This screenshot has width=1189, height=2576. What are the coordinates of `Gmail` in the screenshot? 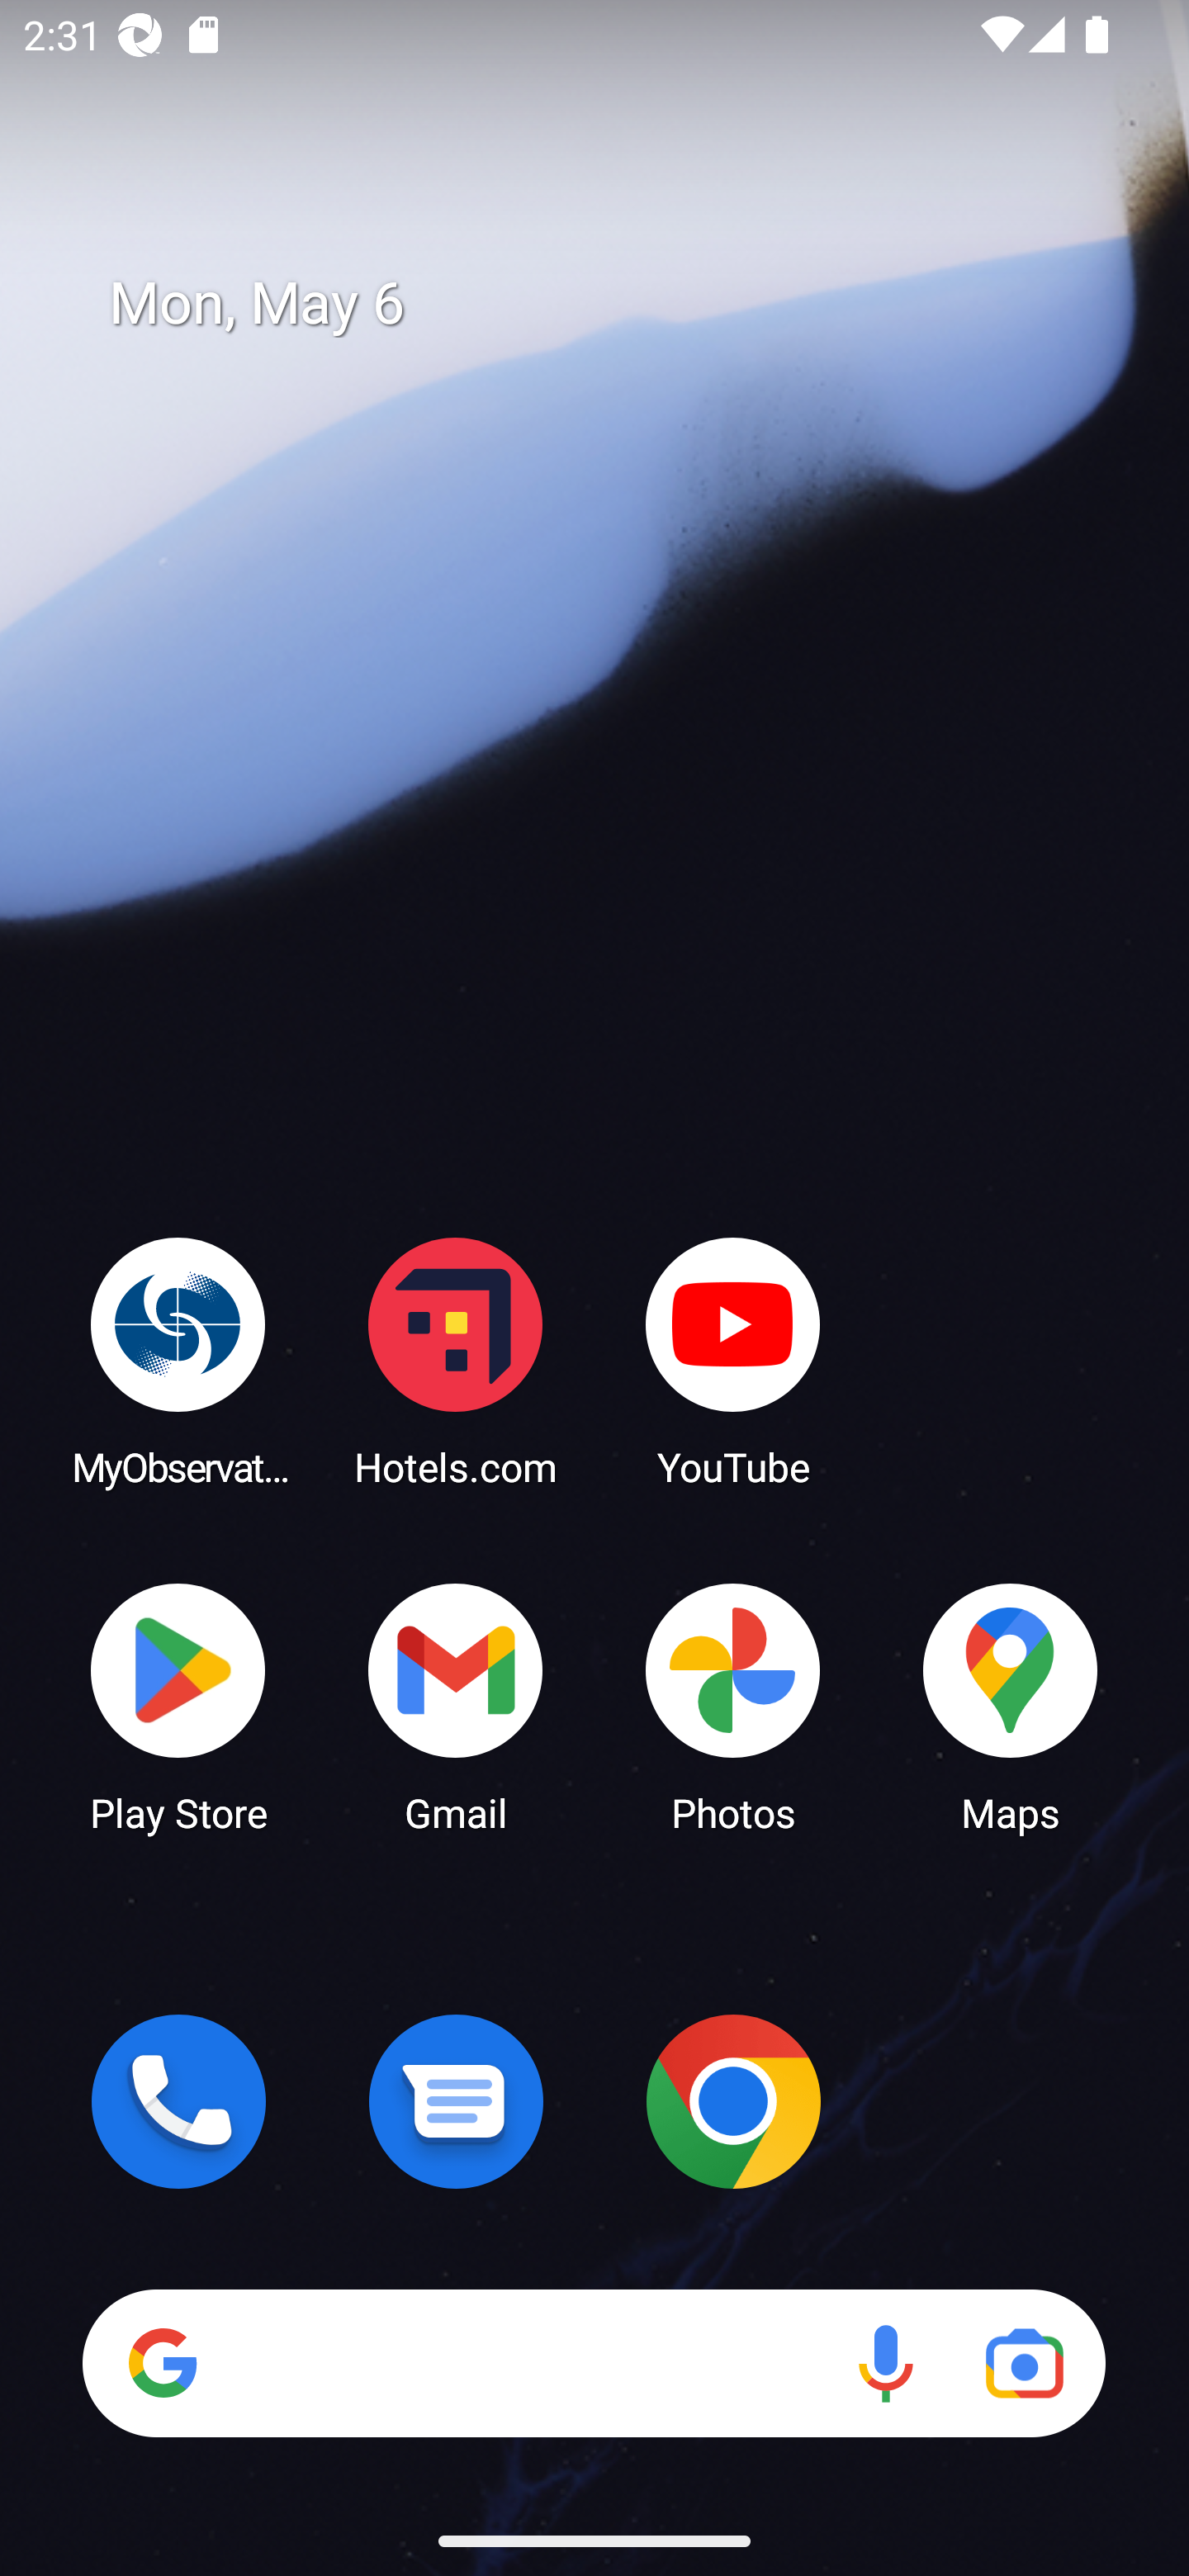 It's located at (456, 1706).